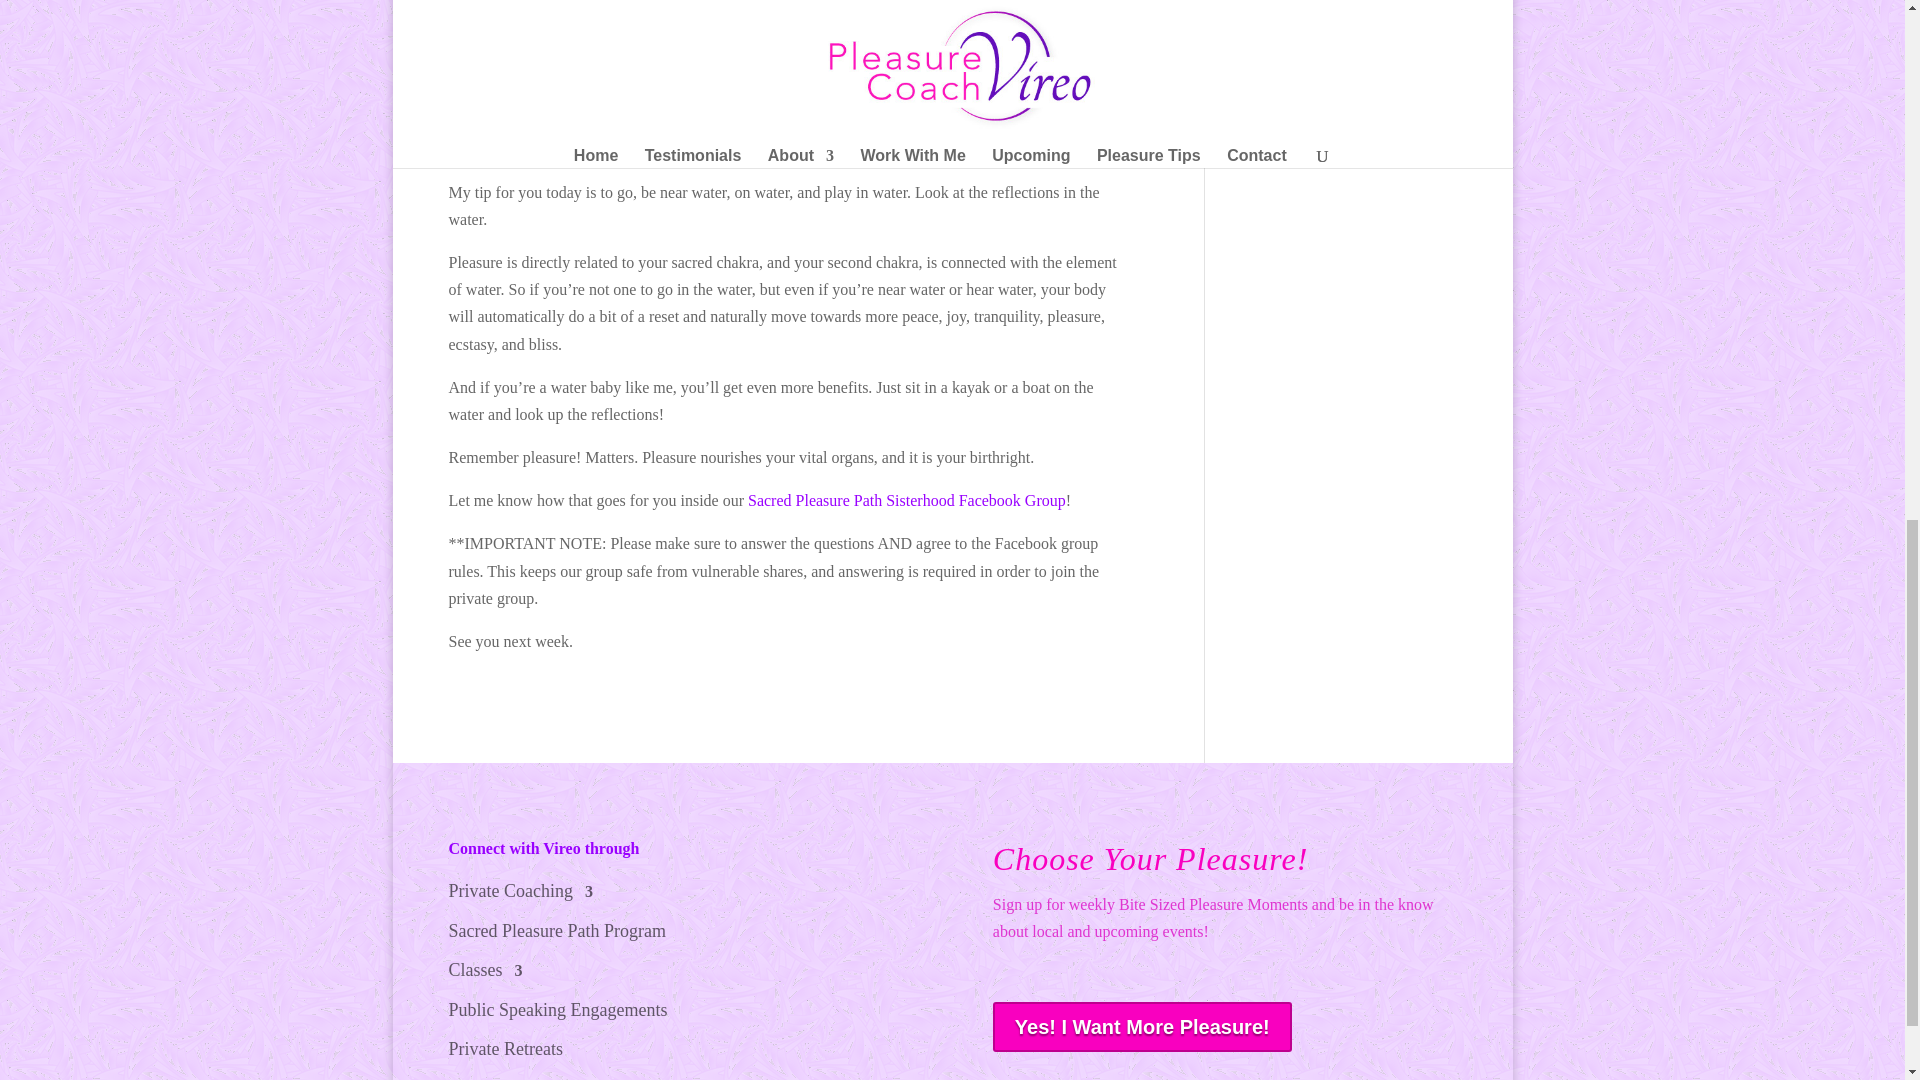  Describe the element at coordinates (519, 896) in the screenshot. I see `Private Coaching` at that location.